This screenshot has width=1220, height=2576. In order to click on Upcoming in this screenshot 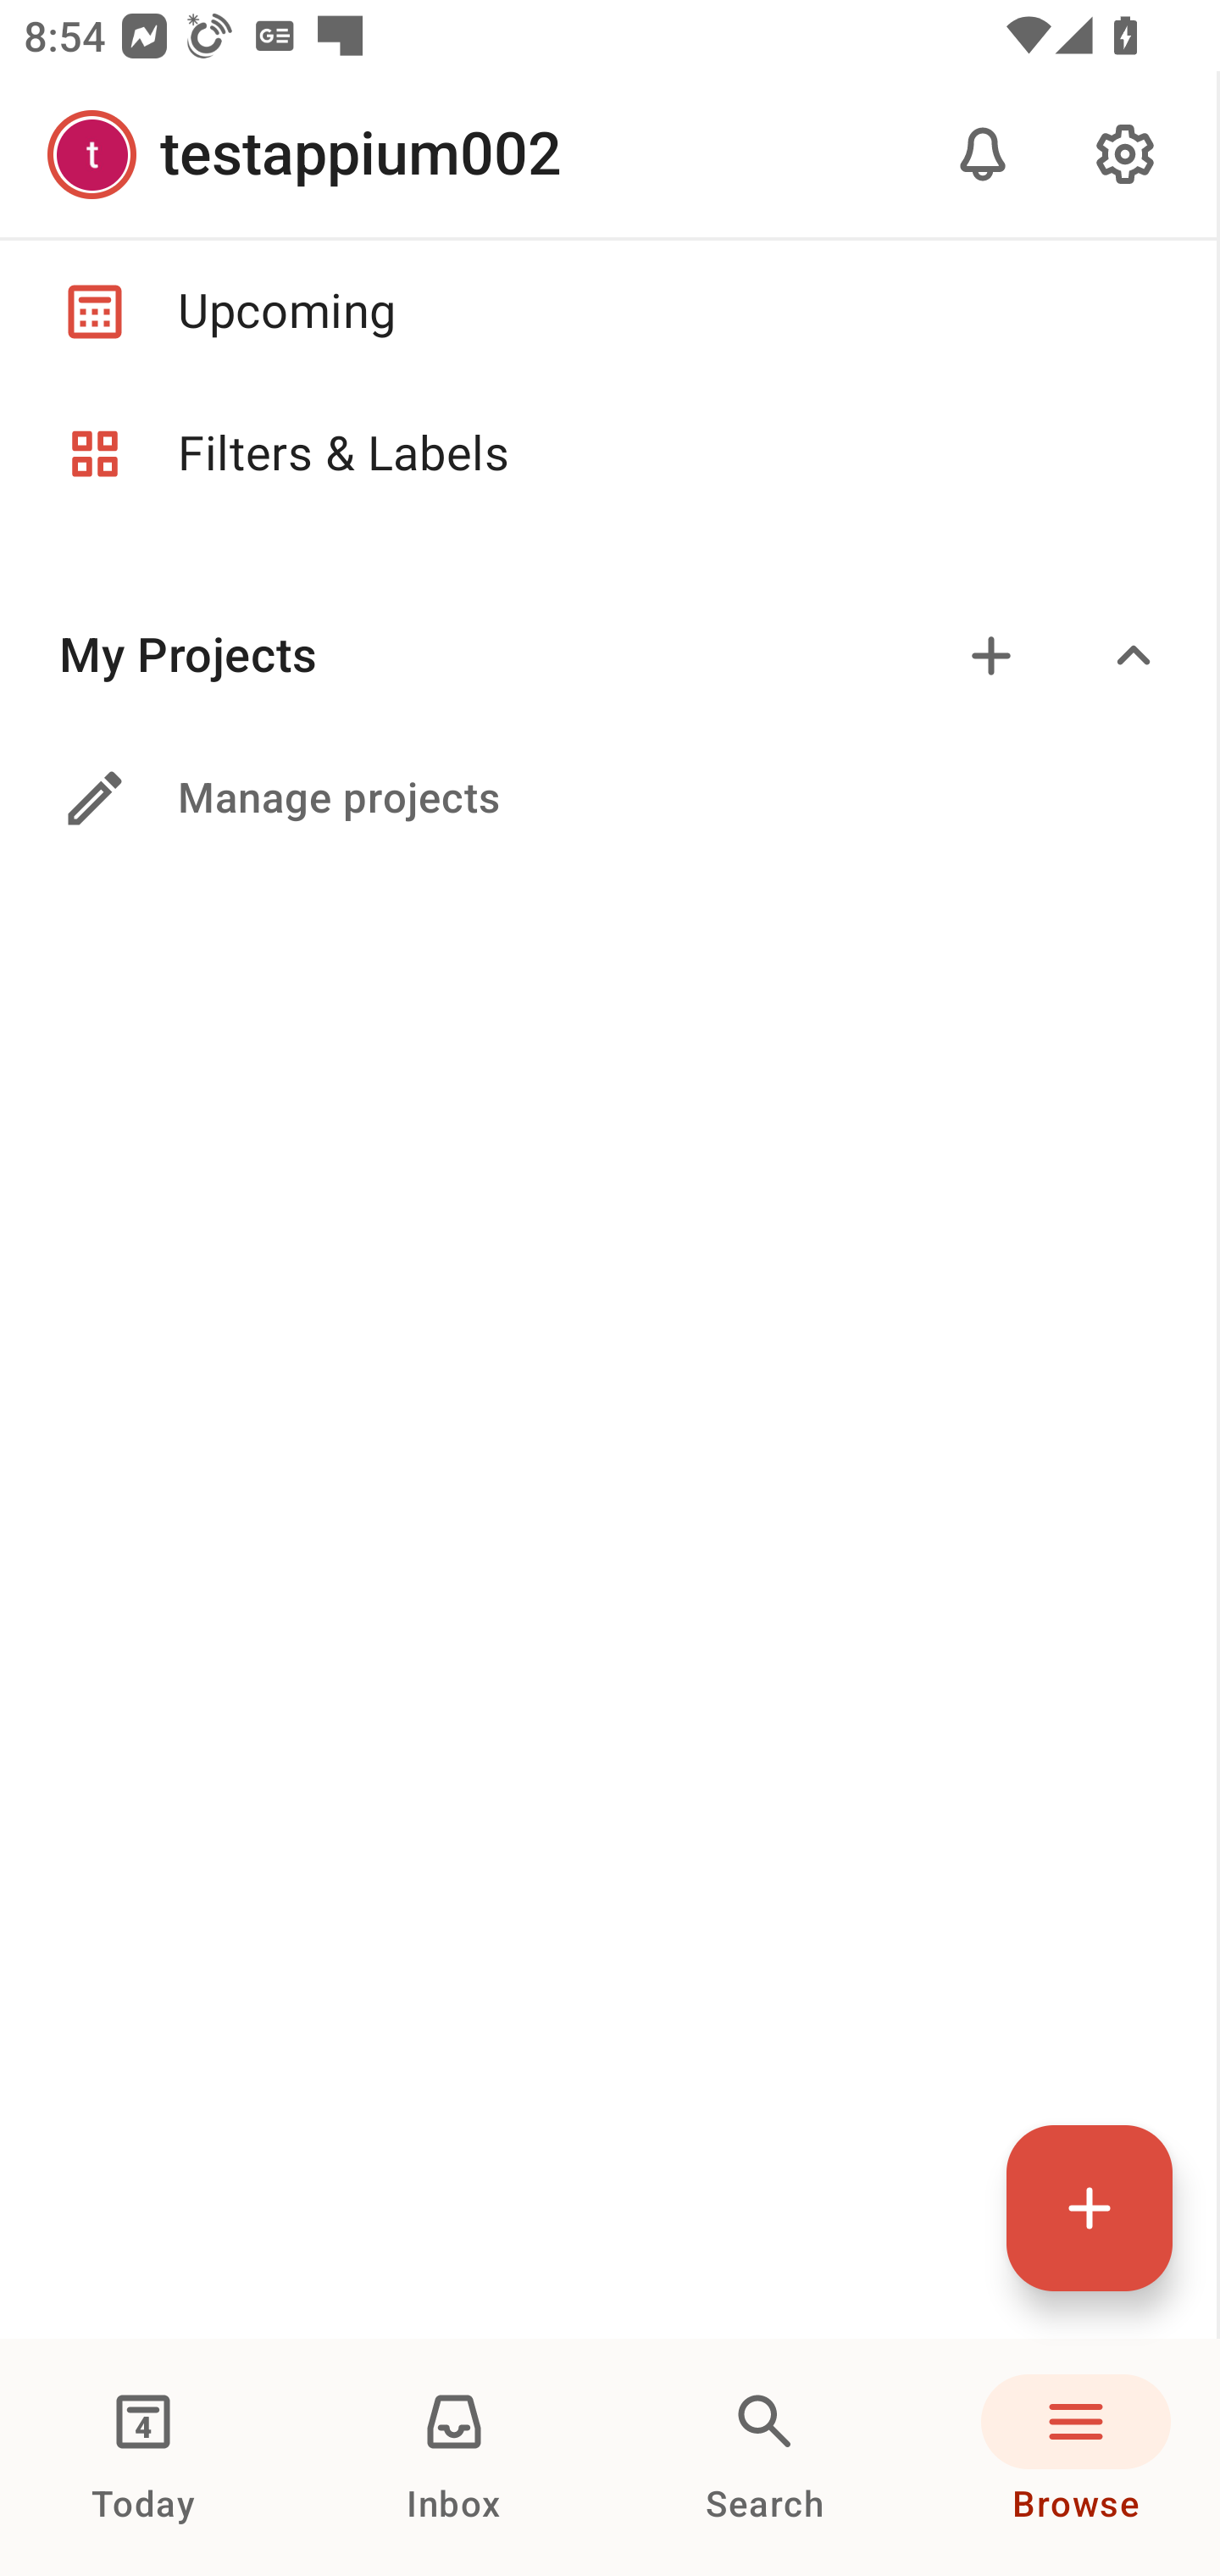, I will do `click(608, 311)`.